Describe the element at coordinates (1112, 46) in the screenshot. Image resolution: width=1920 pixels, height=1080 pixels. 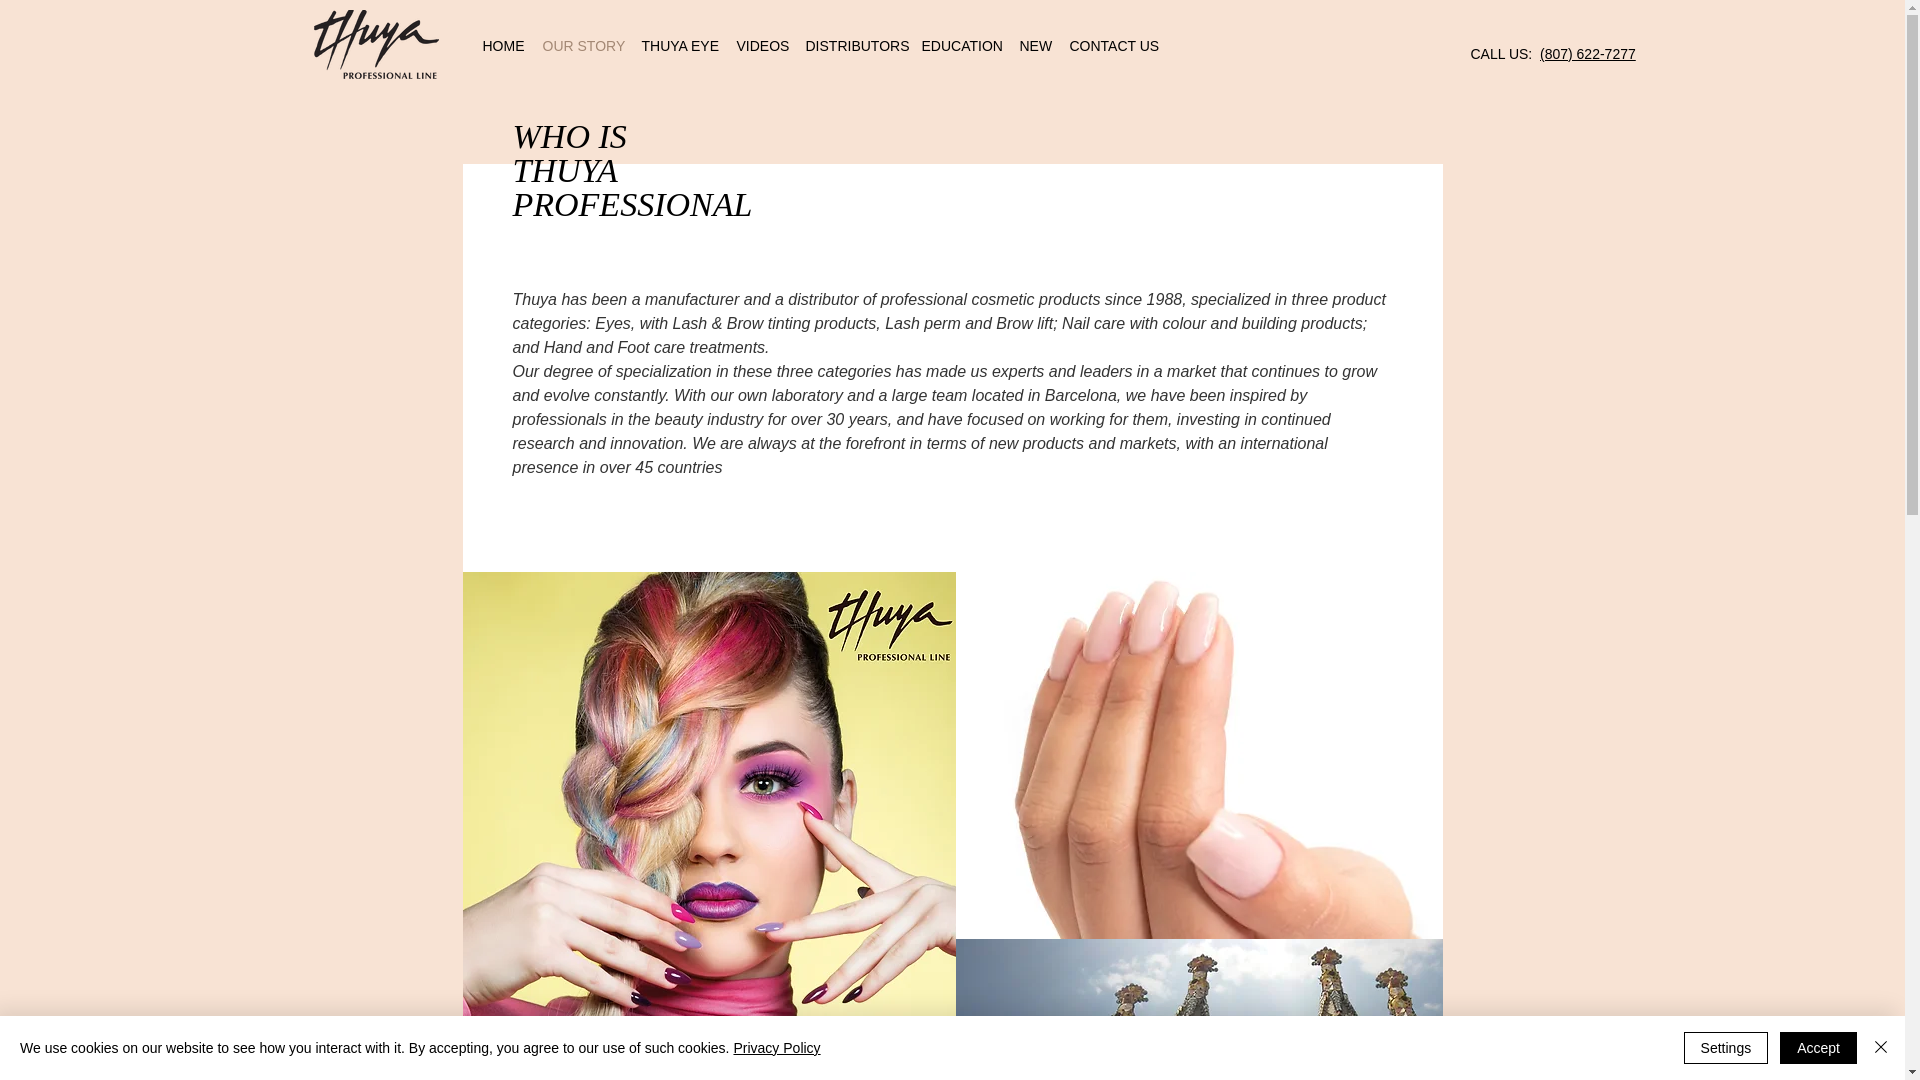
I see `CONTACT US` at that location.